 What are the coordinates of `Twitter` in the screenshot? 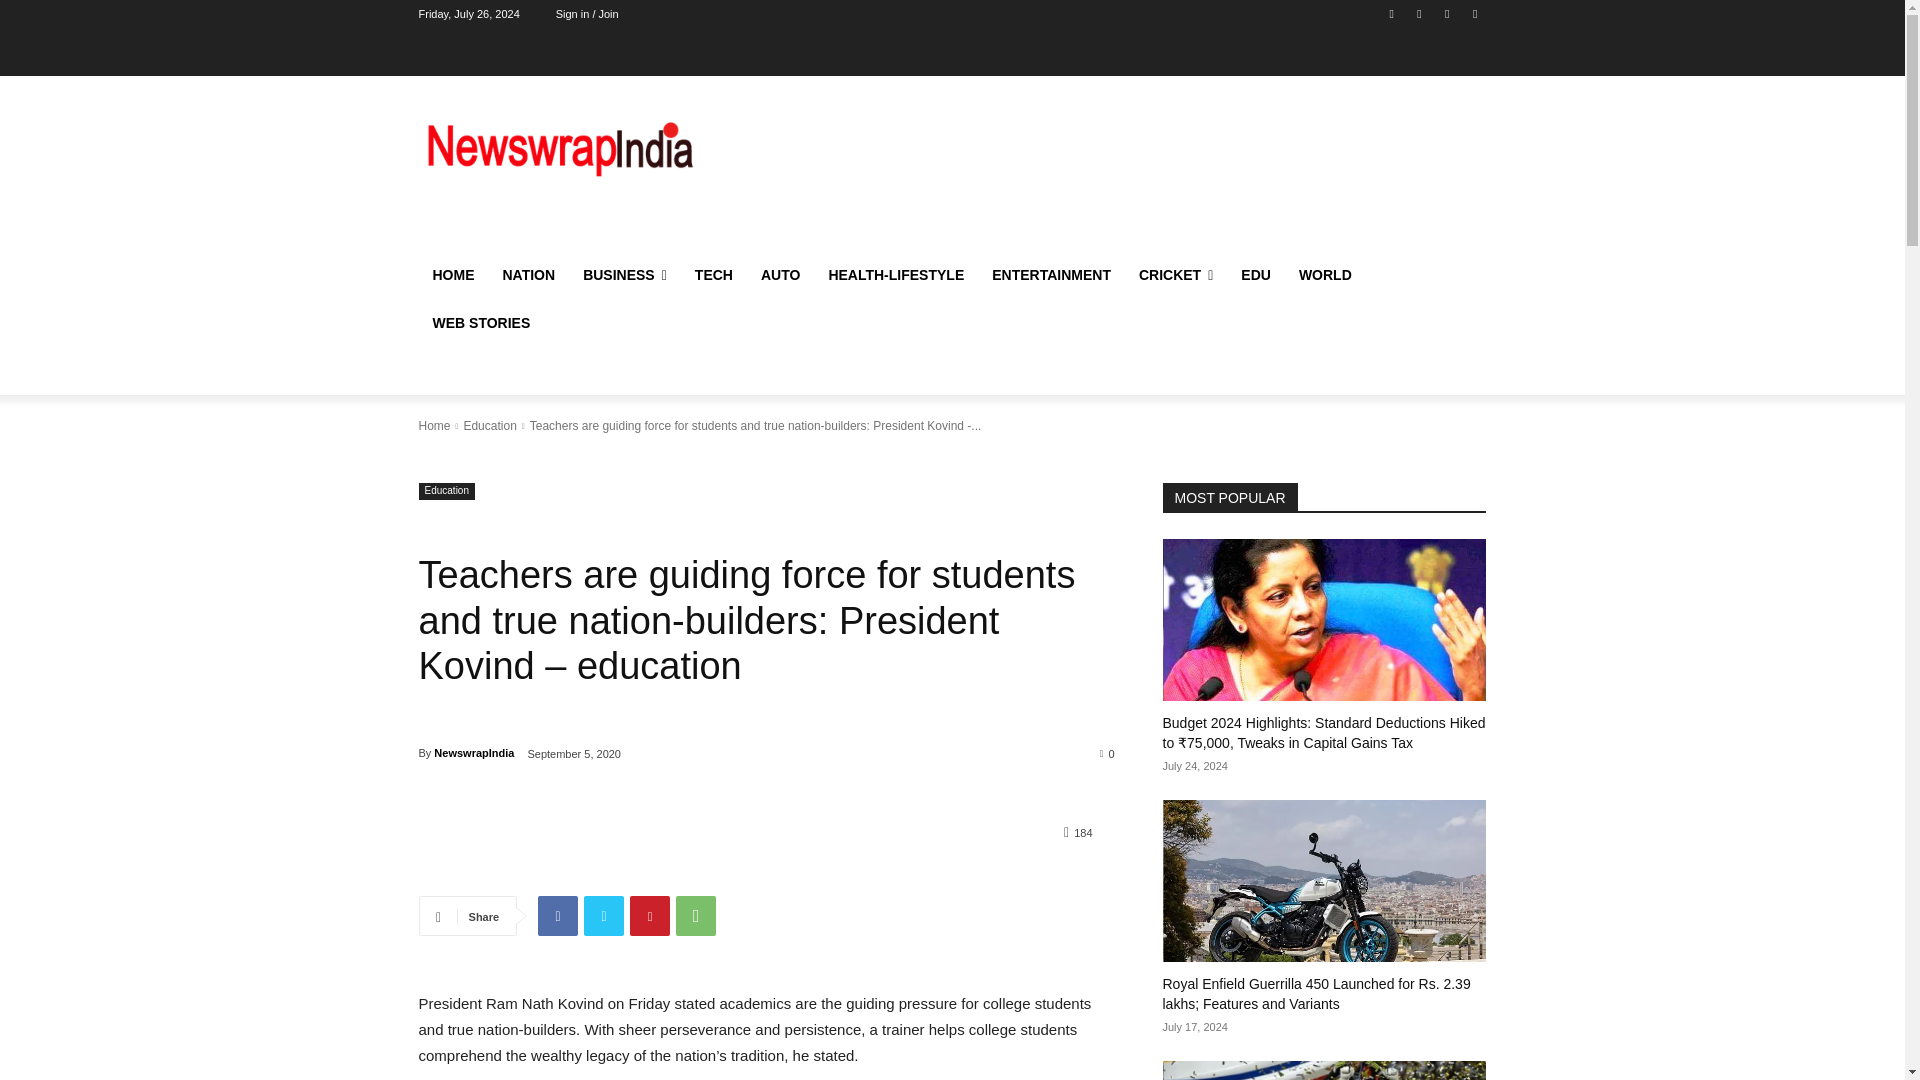 It's located at (1418, 13).